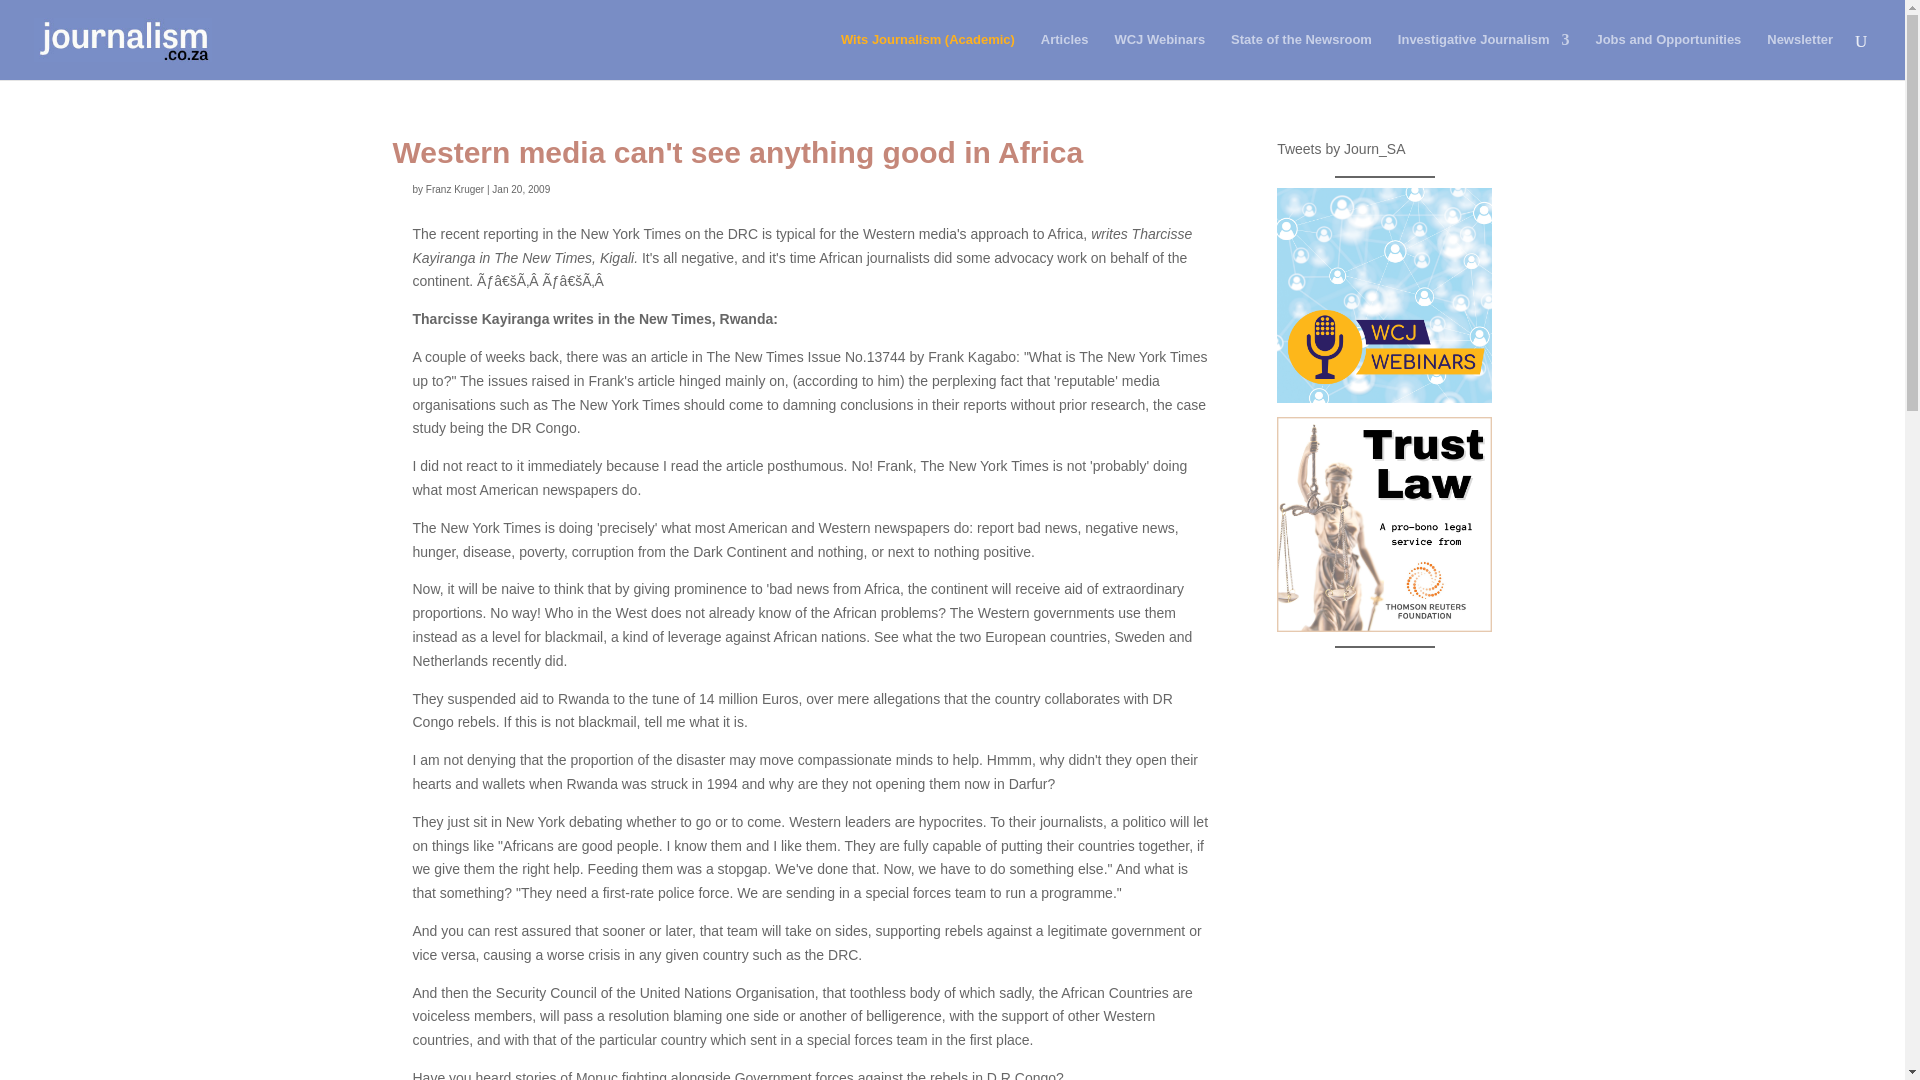 This screenshot has height=1080, width=1920. I want to click on Jobs and Opportunities, so click(1668, 56).